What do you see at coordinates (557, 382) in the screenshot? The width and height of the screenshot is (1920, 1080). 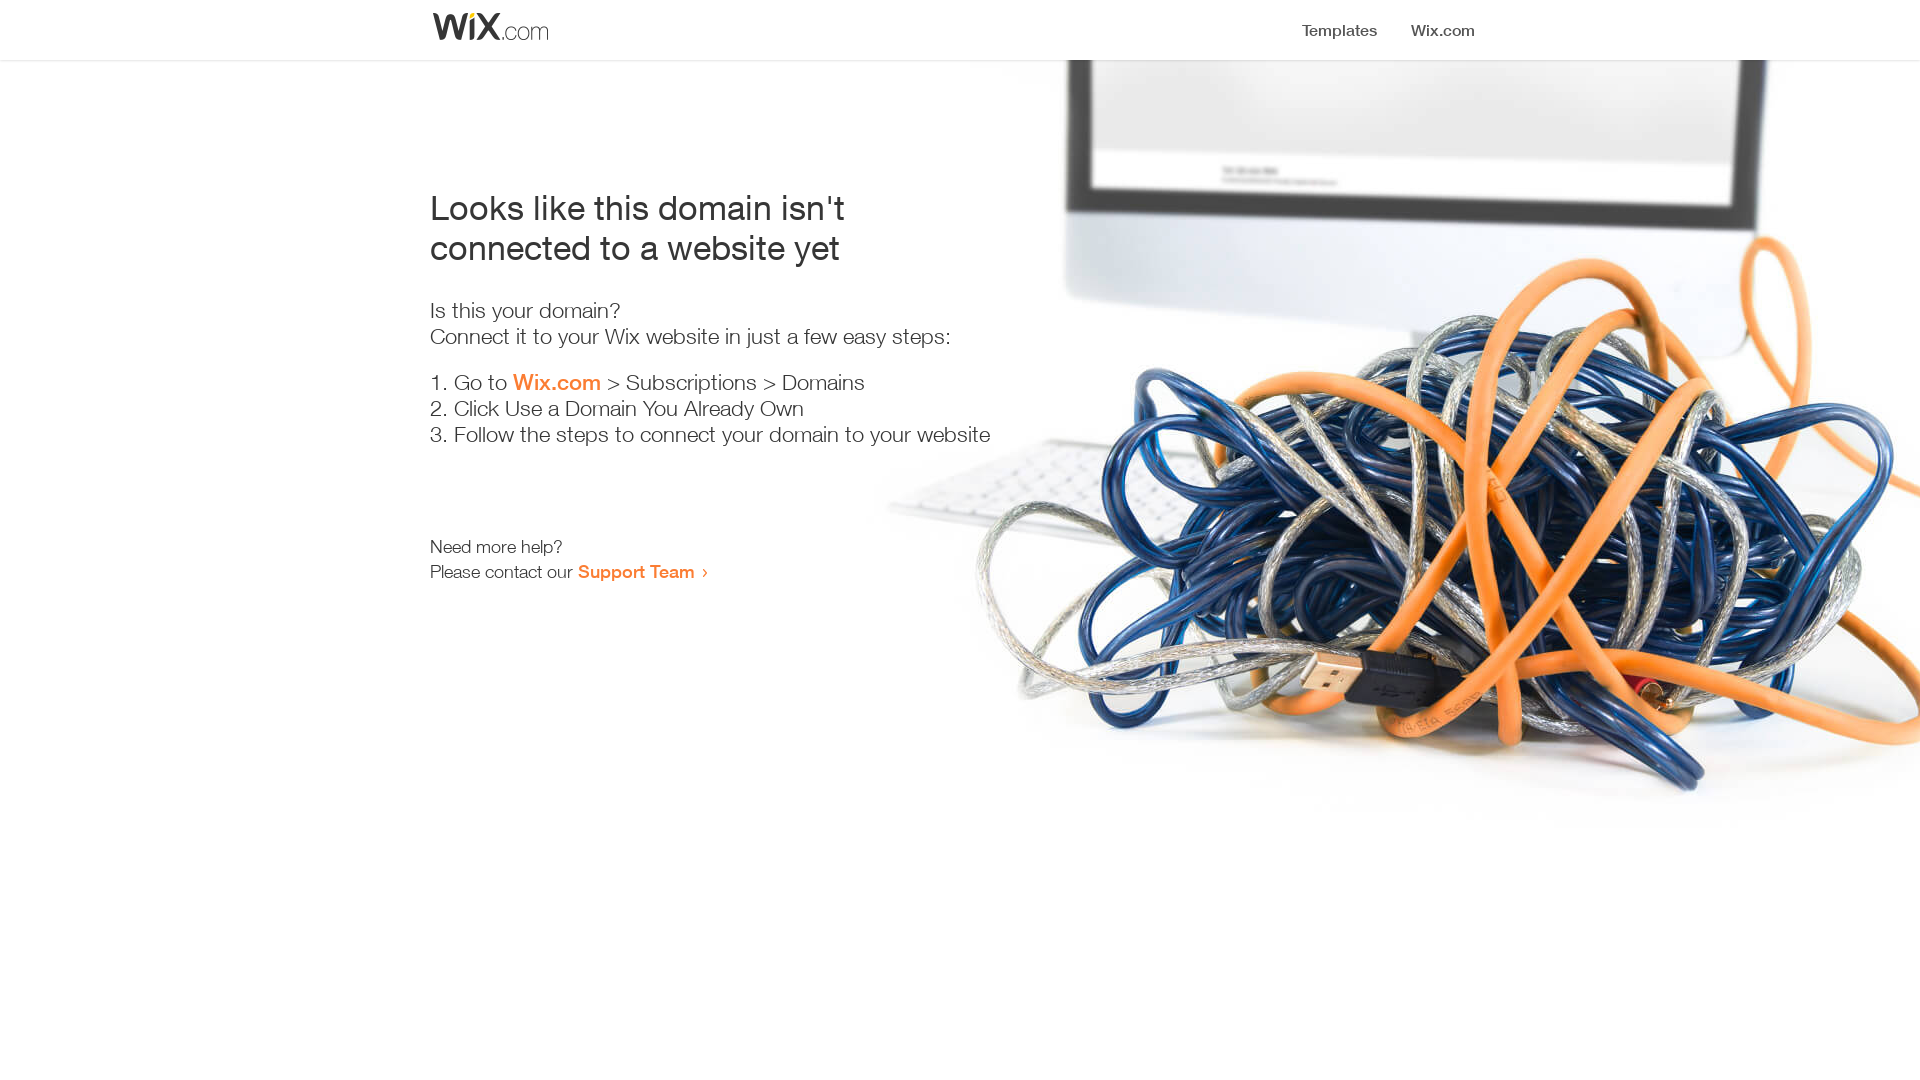 I see `Wix.com` at bounding box center [557, 382].